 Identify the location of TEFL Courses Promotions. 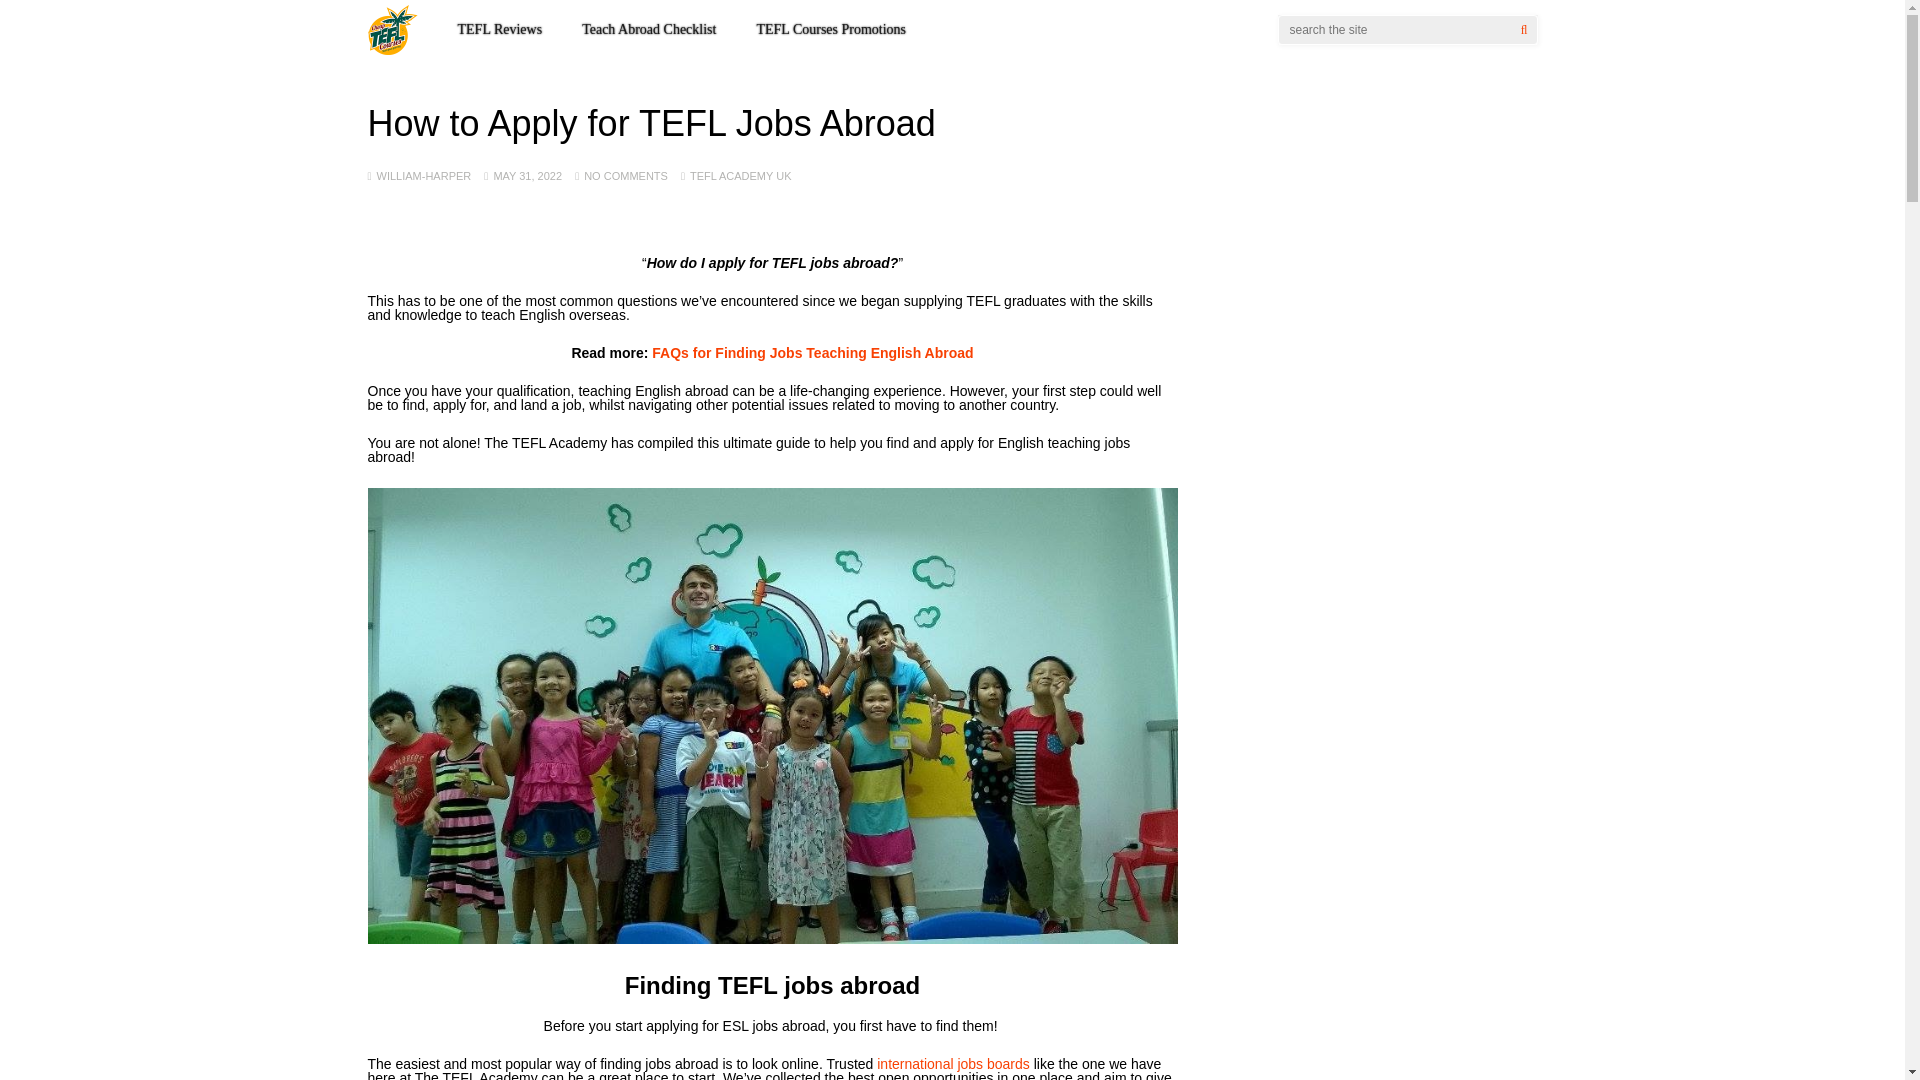
(831, 29).